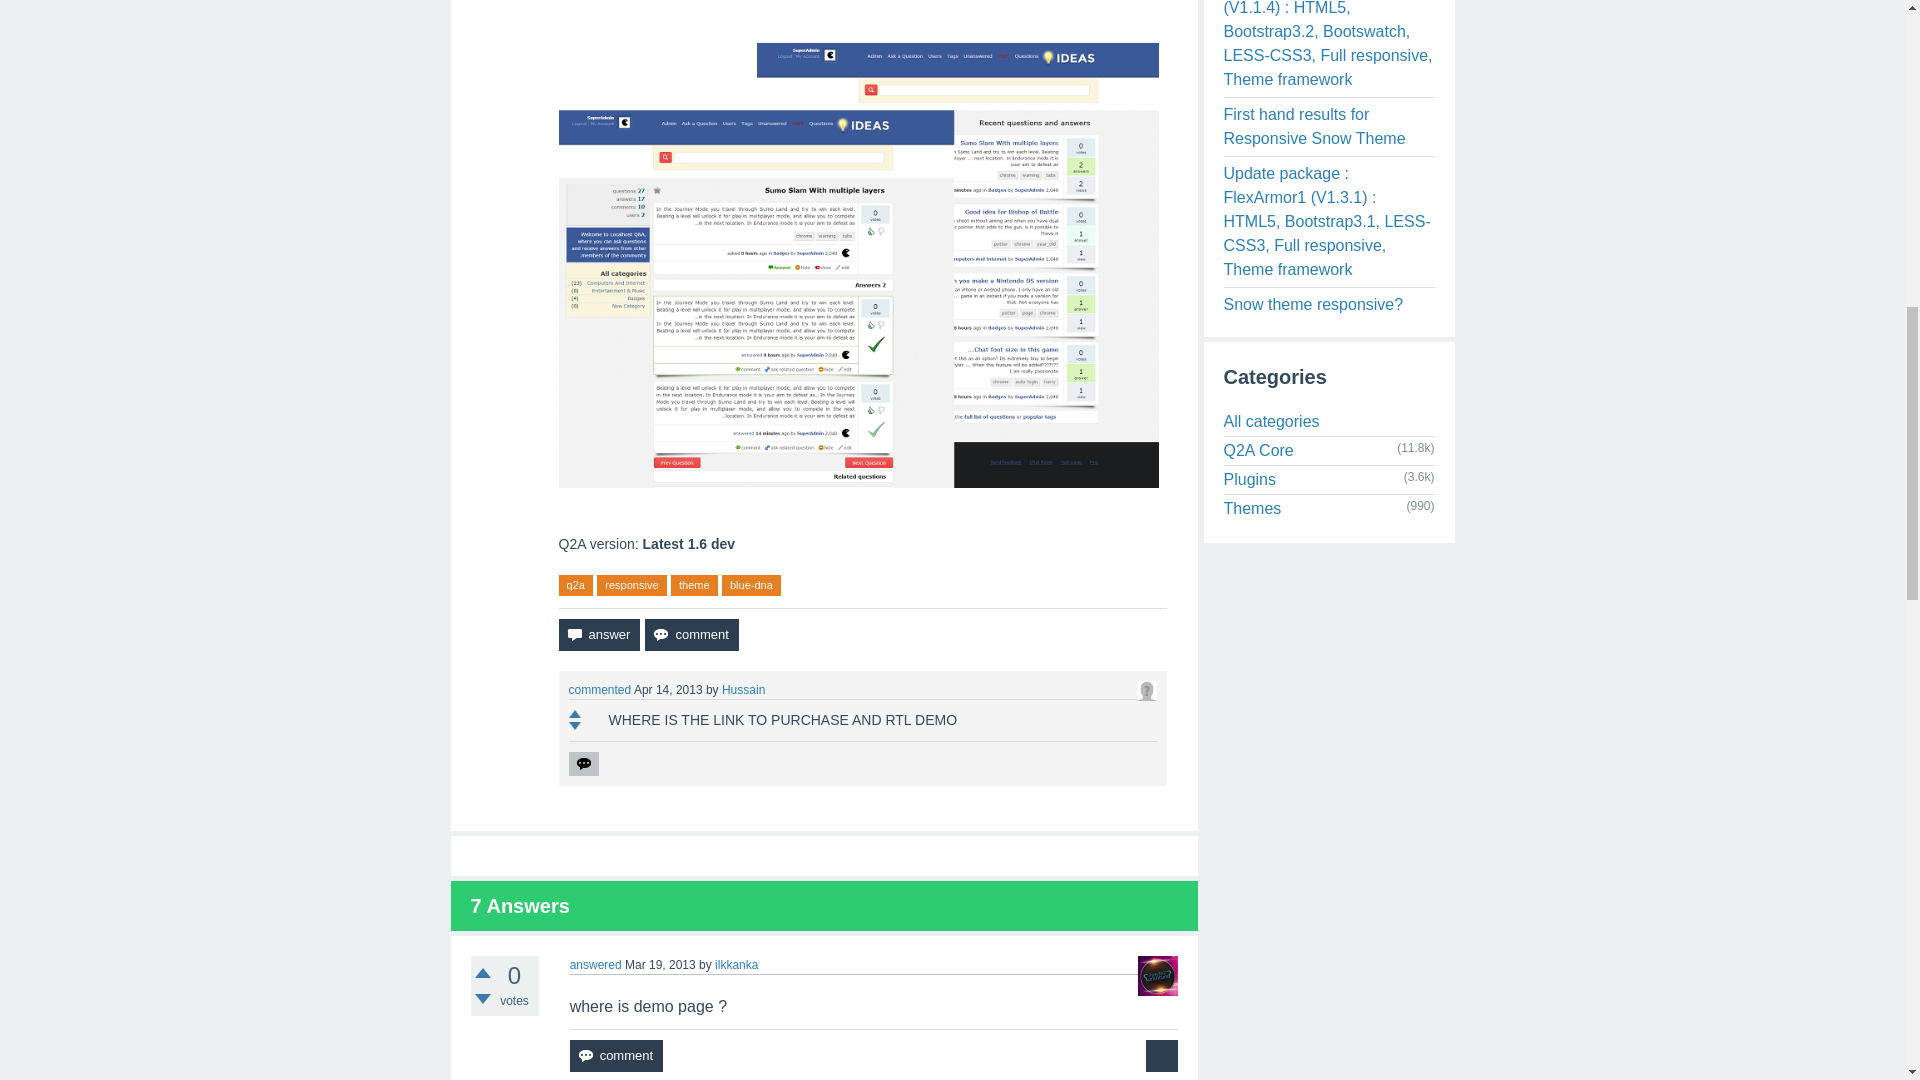 This screenshot has height=1080, width=1920. What do you see at coordinates (616, 1056) in the screenshot?
I see `Add a comment on this answer` at bounding box center [616, 1056].